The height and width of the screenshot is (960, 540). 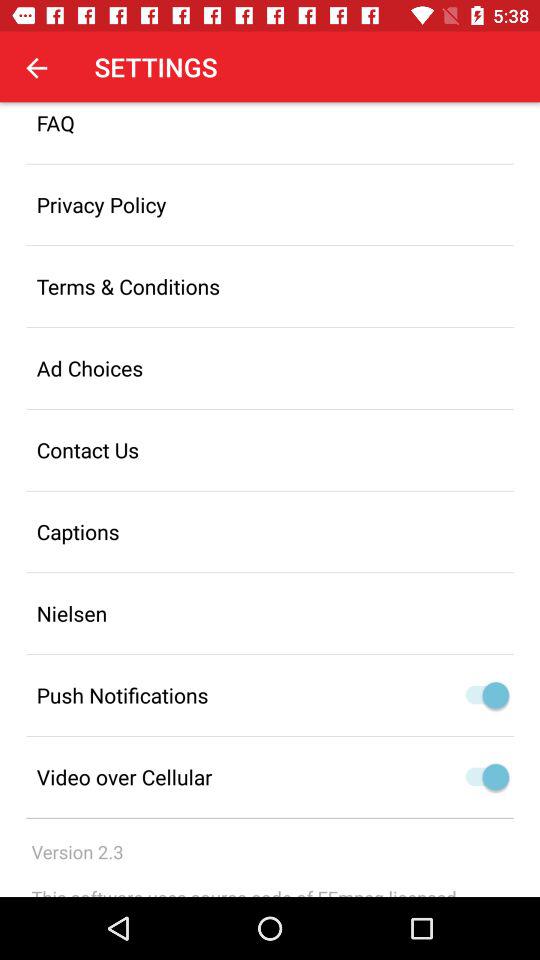 I want to click on open icon below the ad choices item, so click(x=270, y=450).